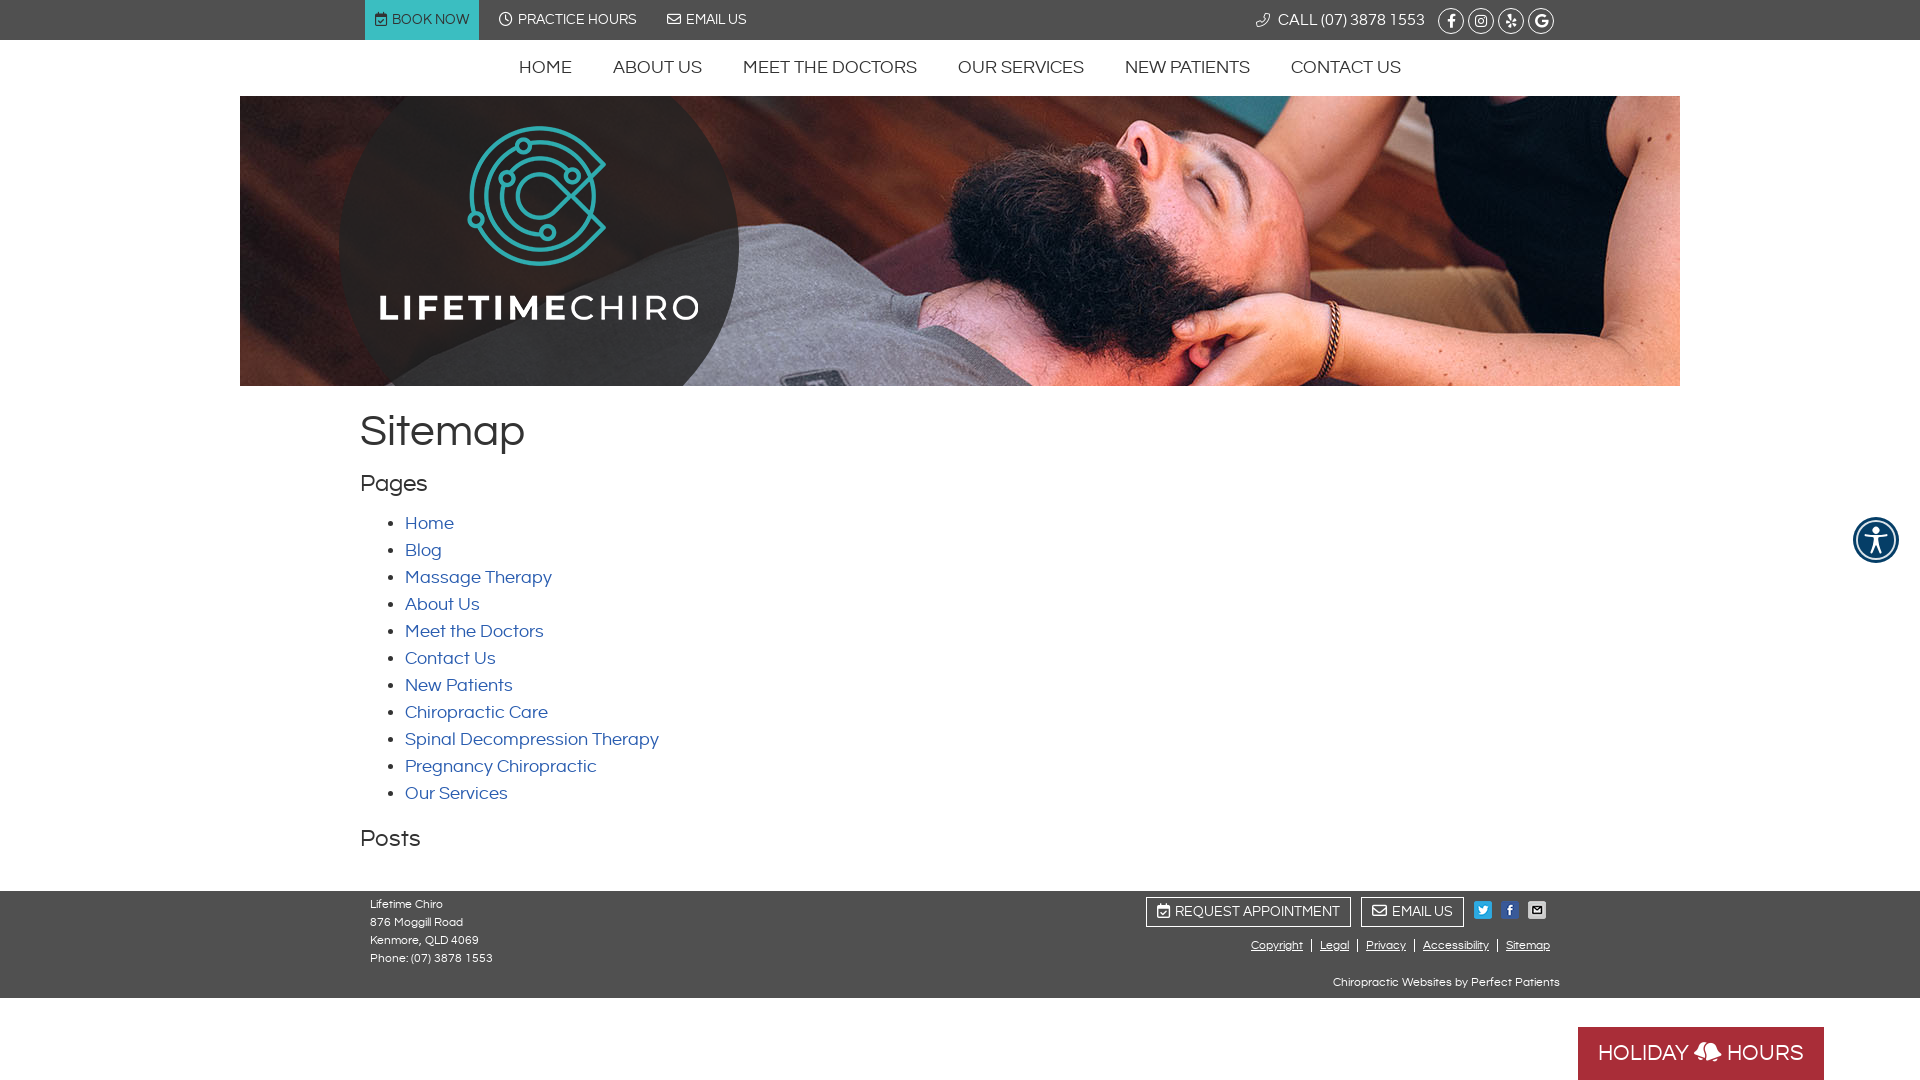 The image size is (1920, 1080). I want to click on Sitemap, so click(1524, 946).